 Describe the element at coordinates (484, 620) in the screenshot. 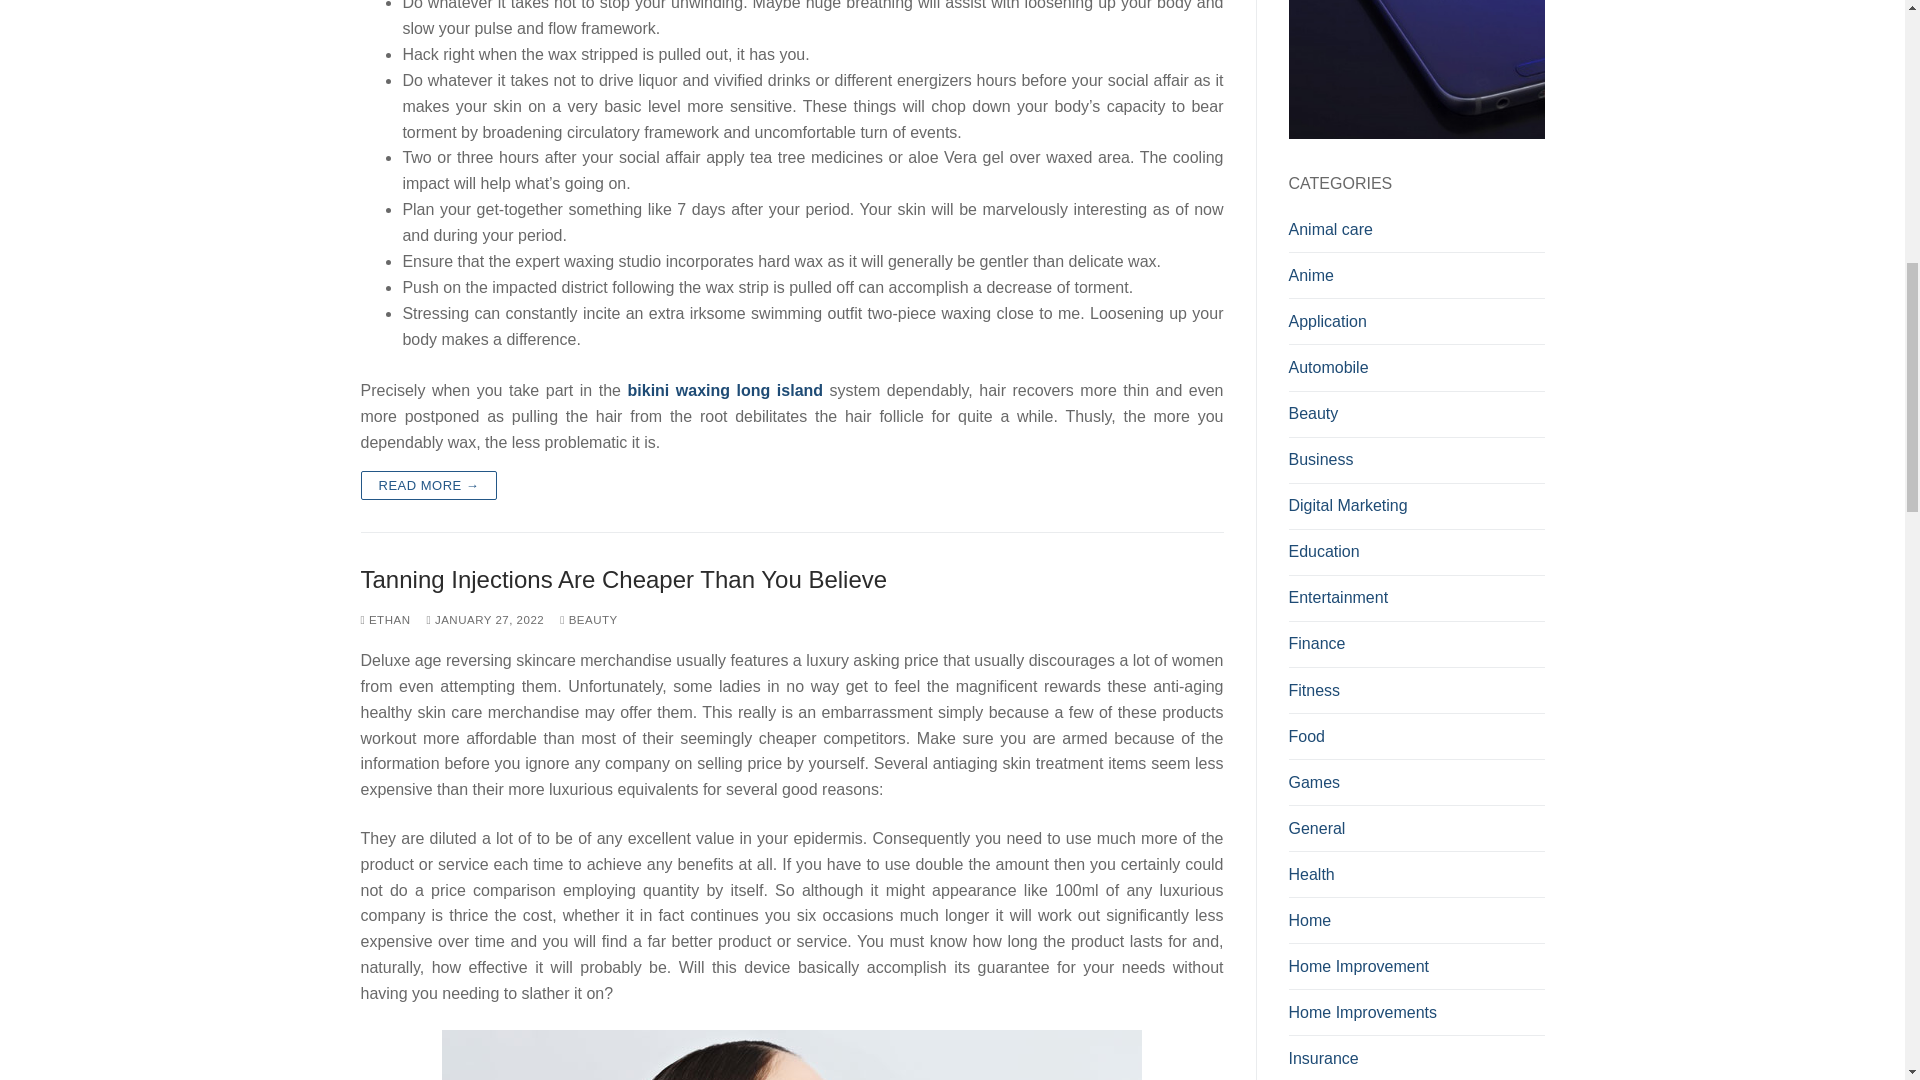

I see `JANUARY 27, 2022` at that location.